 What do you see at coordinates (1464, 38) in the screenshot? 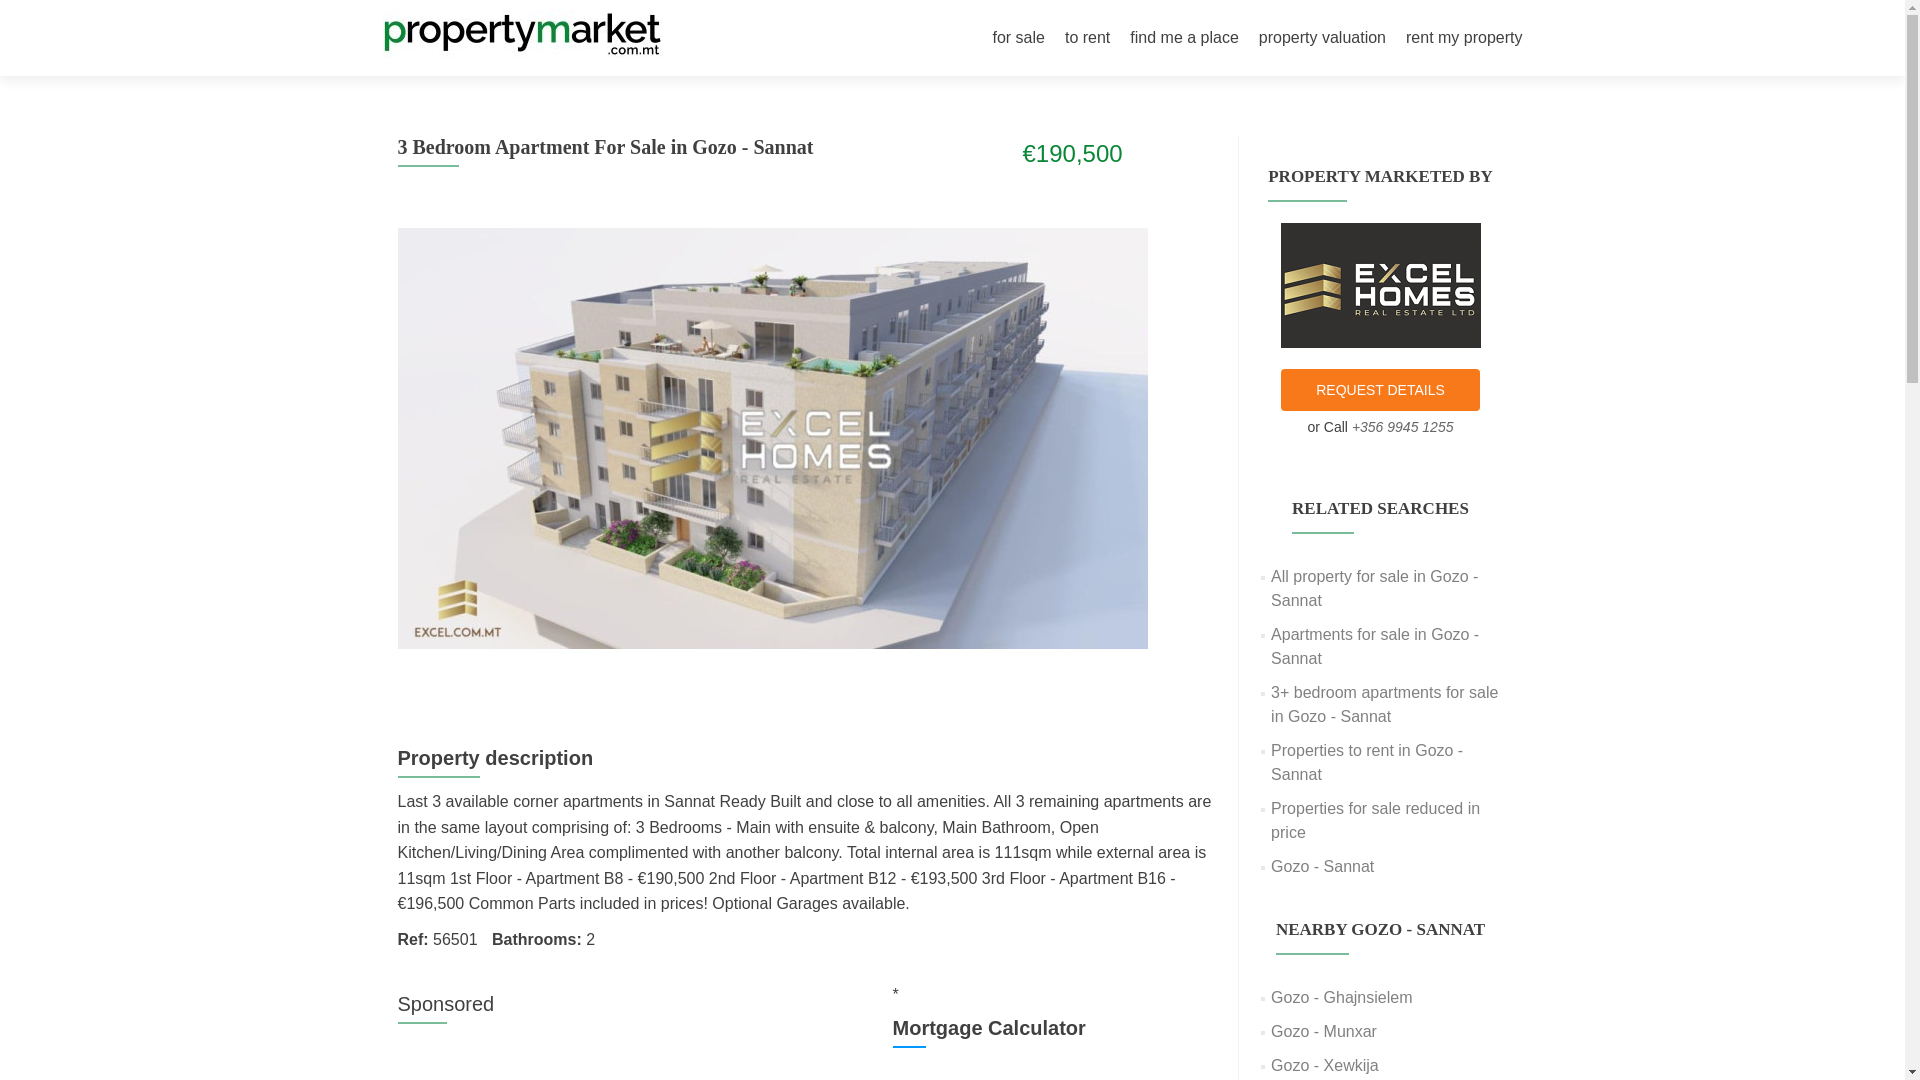
I see `rent my property` at bounding box center [1464, 38].